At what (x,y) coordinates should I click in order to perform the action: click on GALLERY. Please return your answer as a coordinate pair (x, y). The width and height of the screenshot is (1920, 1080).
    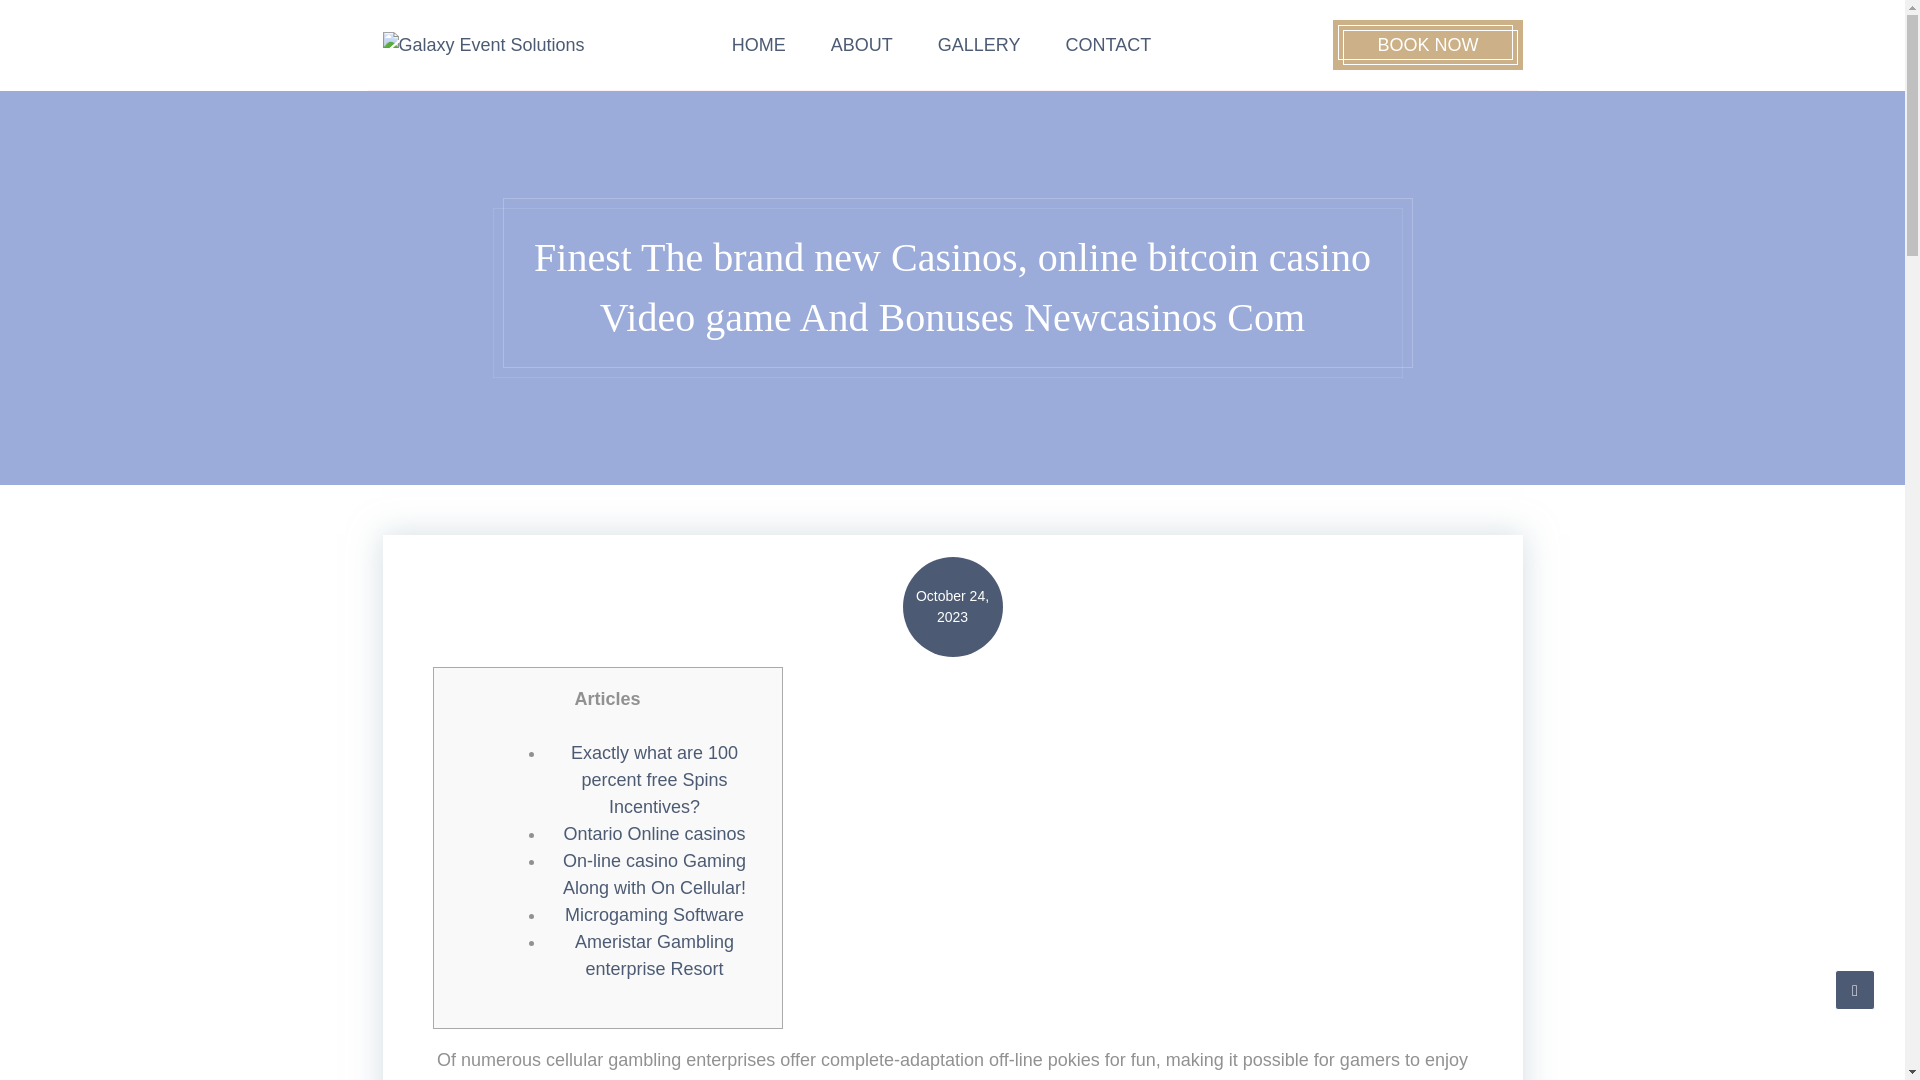
    Looking at the image, I should click on (978, 45).